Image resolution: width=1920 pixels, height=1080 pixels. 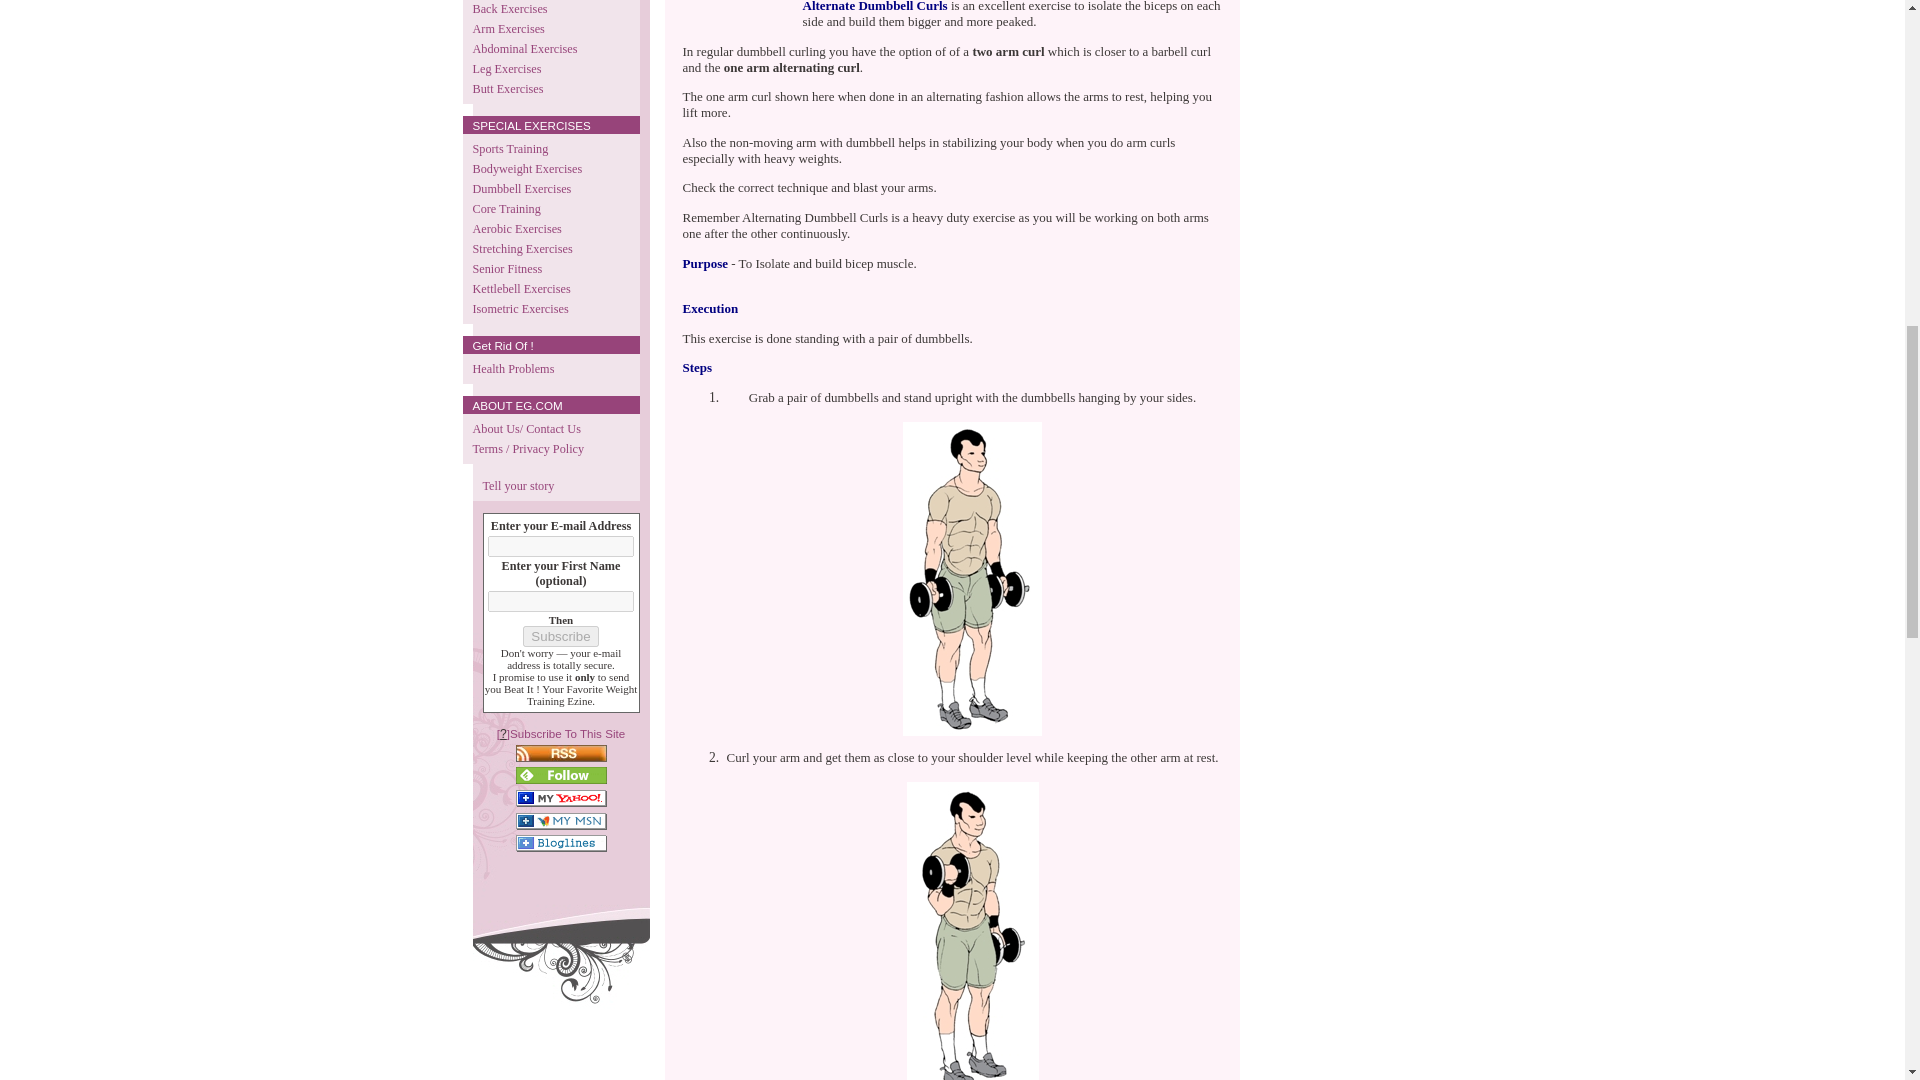 I want to click on Subscribe, so click(x=560, y=636).